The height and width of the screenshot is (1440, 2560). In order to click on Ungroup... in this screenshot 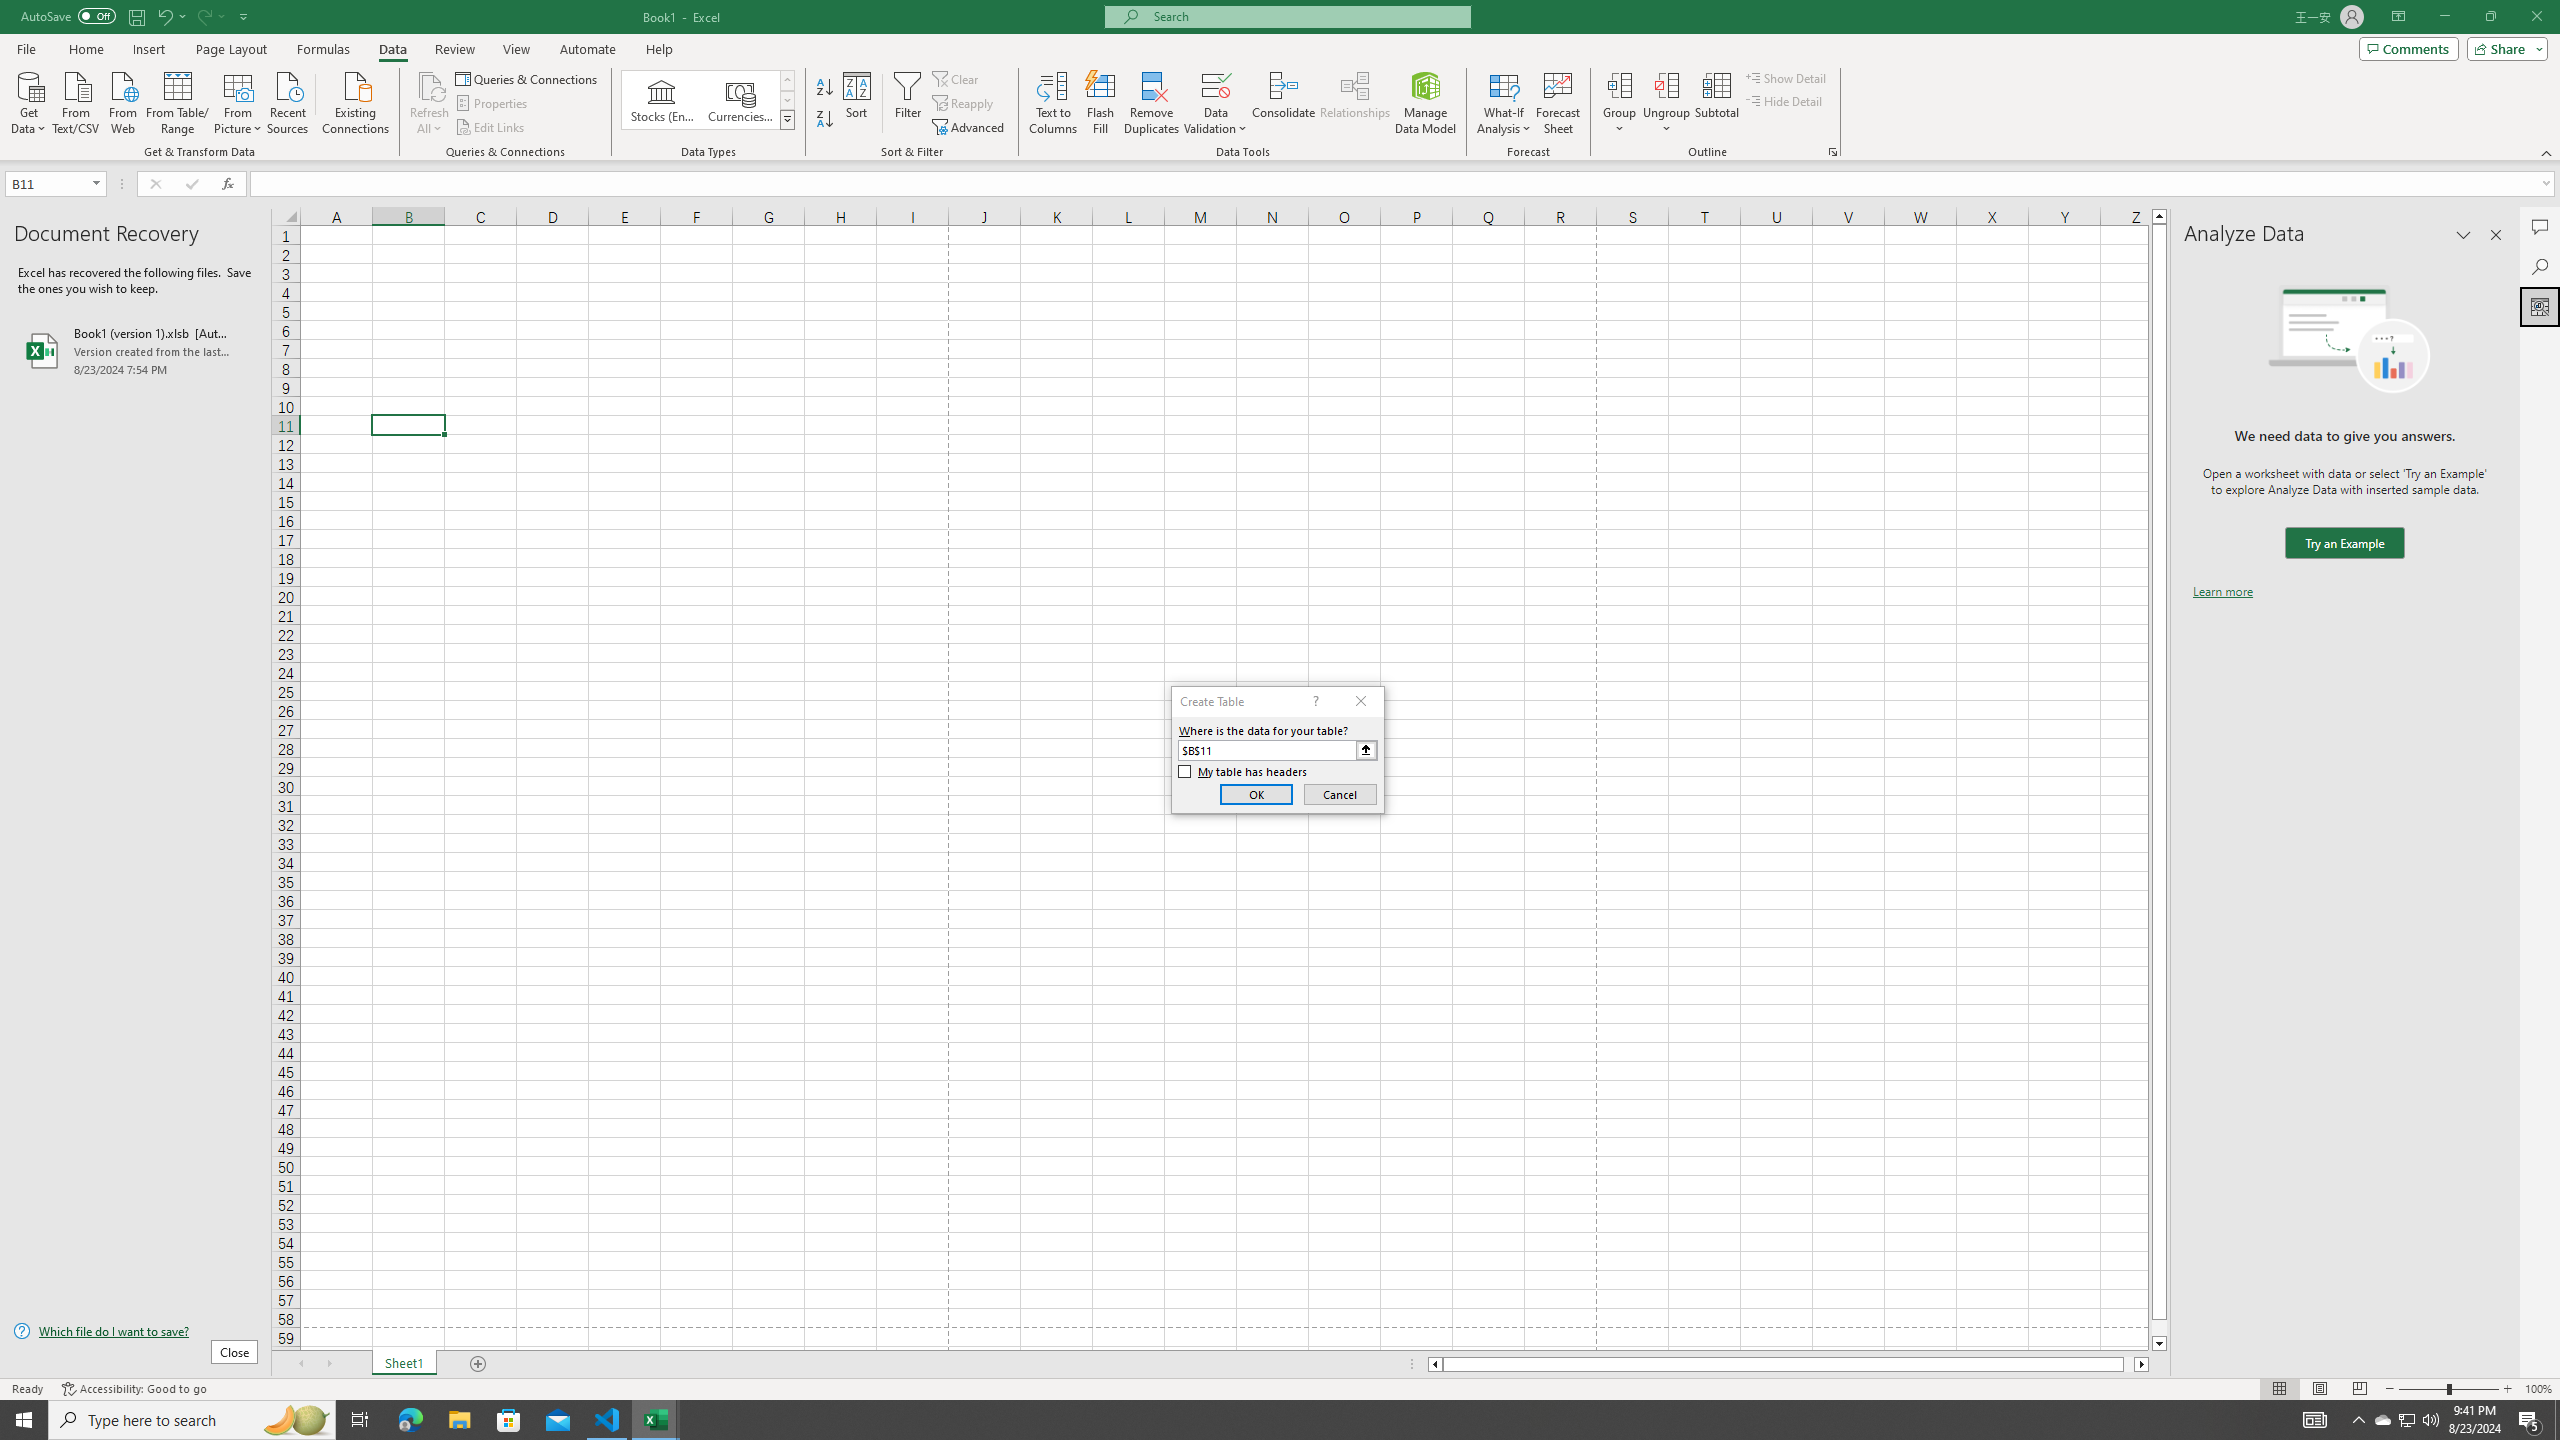, I will do `click(1666, 85)`.